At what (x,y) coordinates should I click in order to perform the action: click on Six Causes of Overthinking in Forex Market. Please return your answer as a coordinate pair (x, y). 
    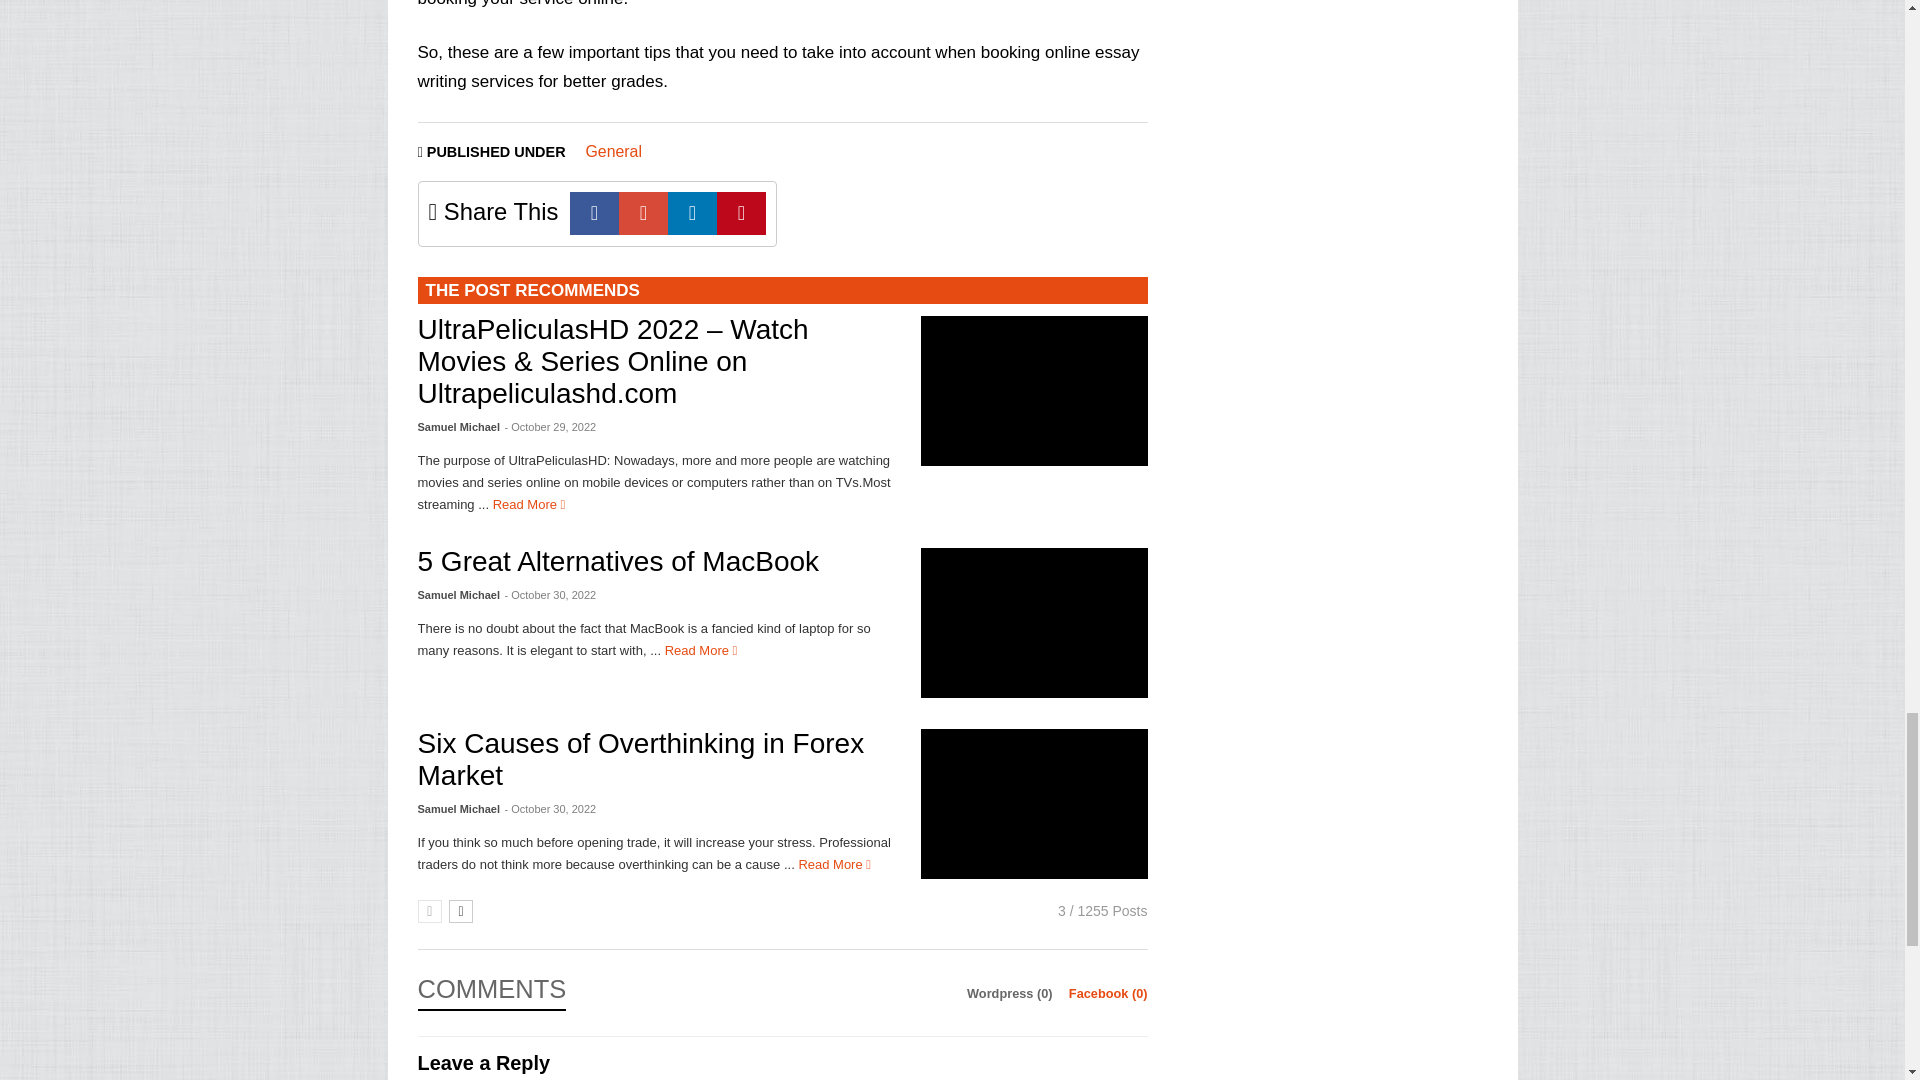
    Looking at the image, I should click on (642, 758).